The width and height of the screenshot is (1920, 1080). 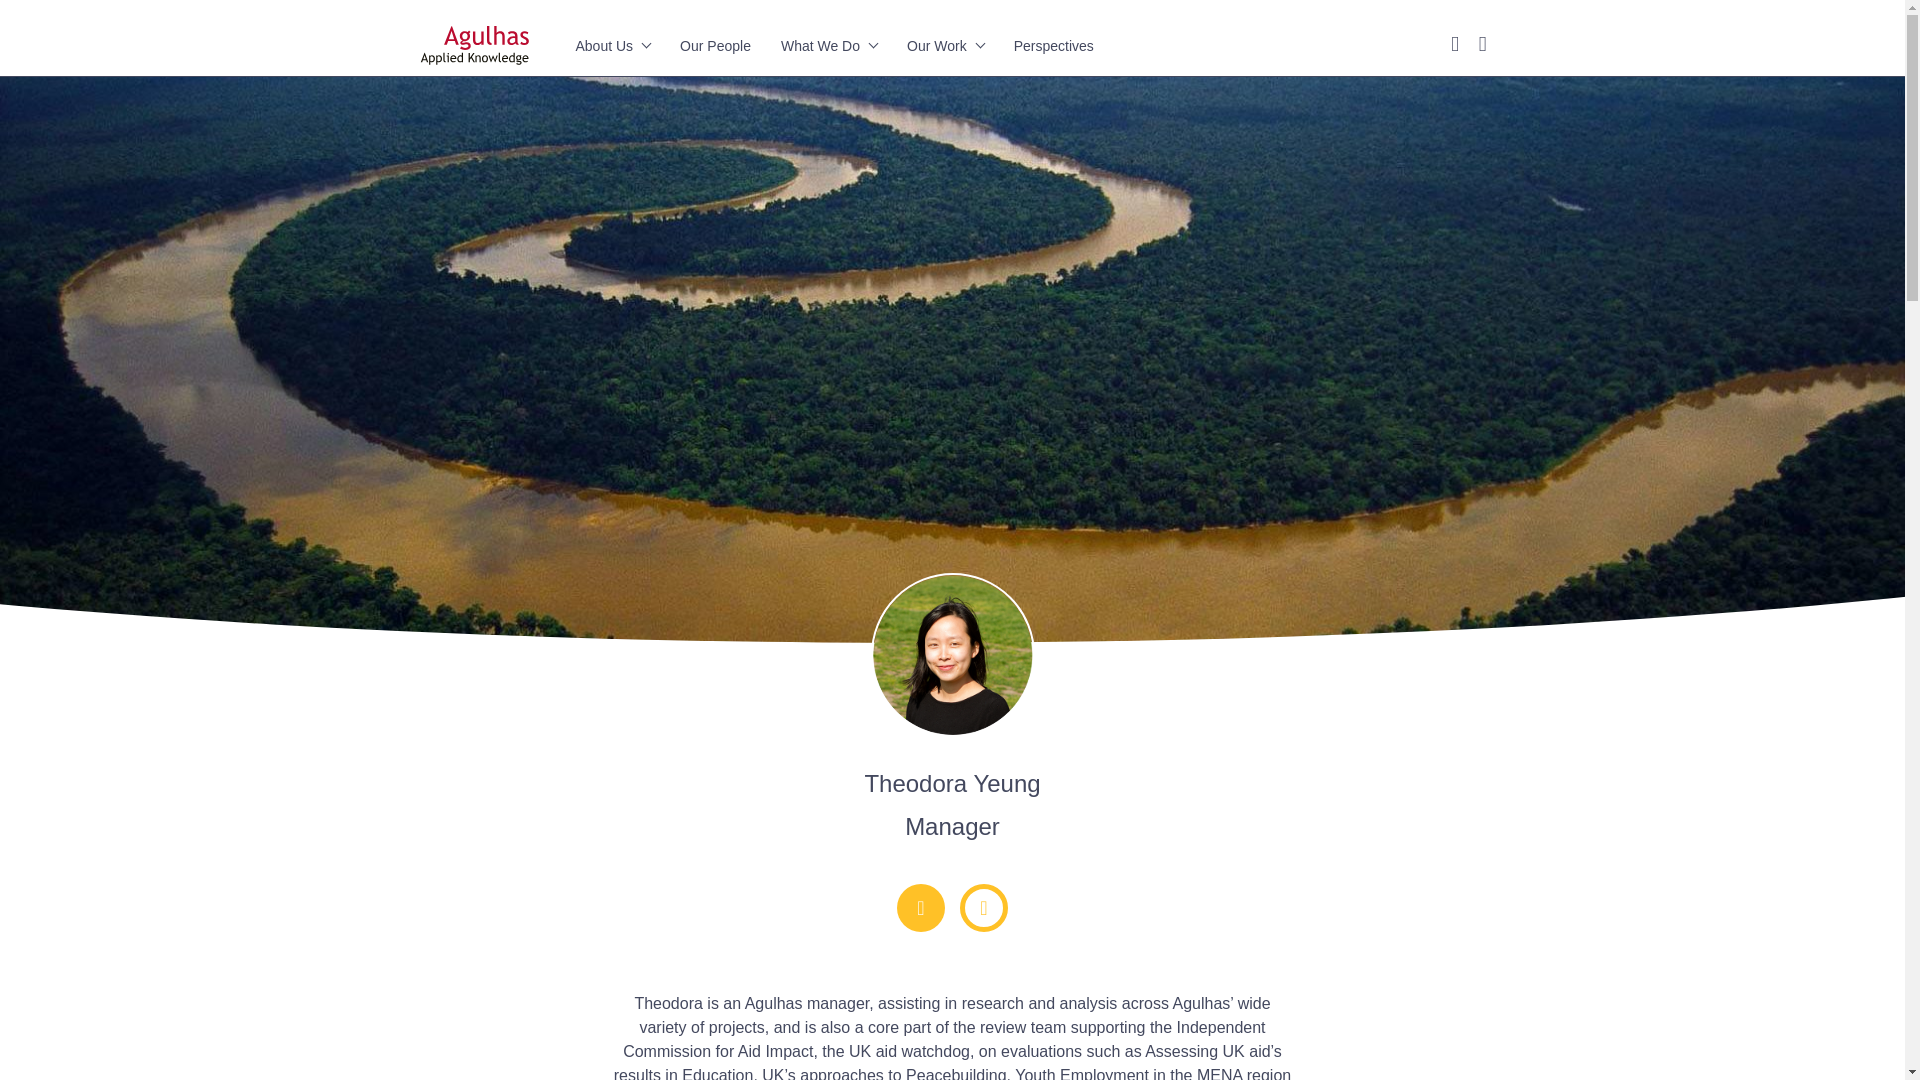 What do you see at coordinates (474, 45) in the screenshot?
I see `Agulhas` at bounding box center [474, 45].